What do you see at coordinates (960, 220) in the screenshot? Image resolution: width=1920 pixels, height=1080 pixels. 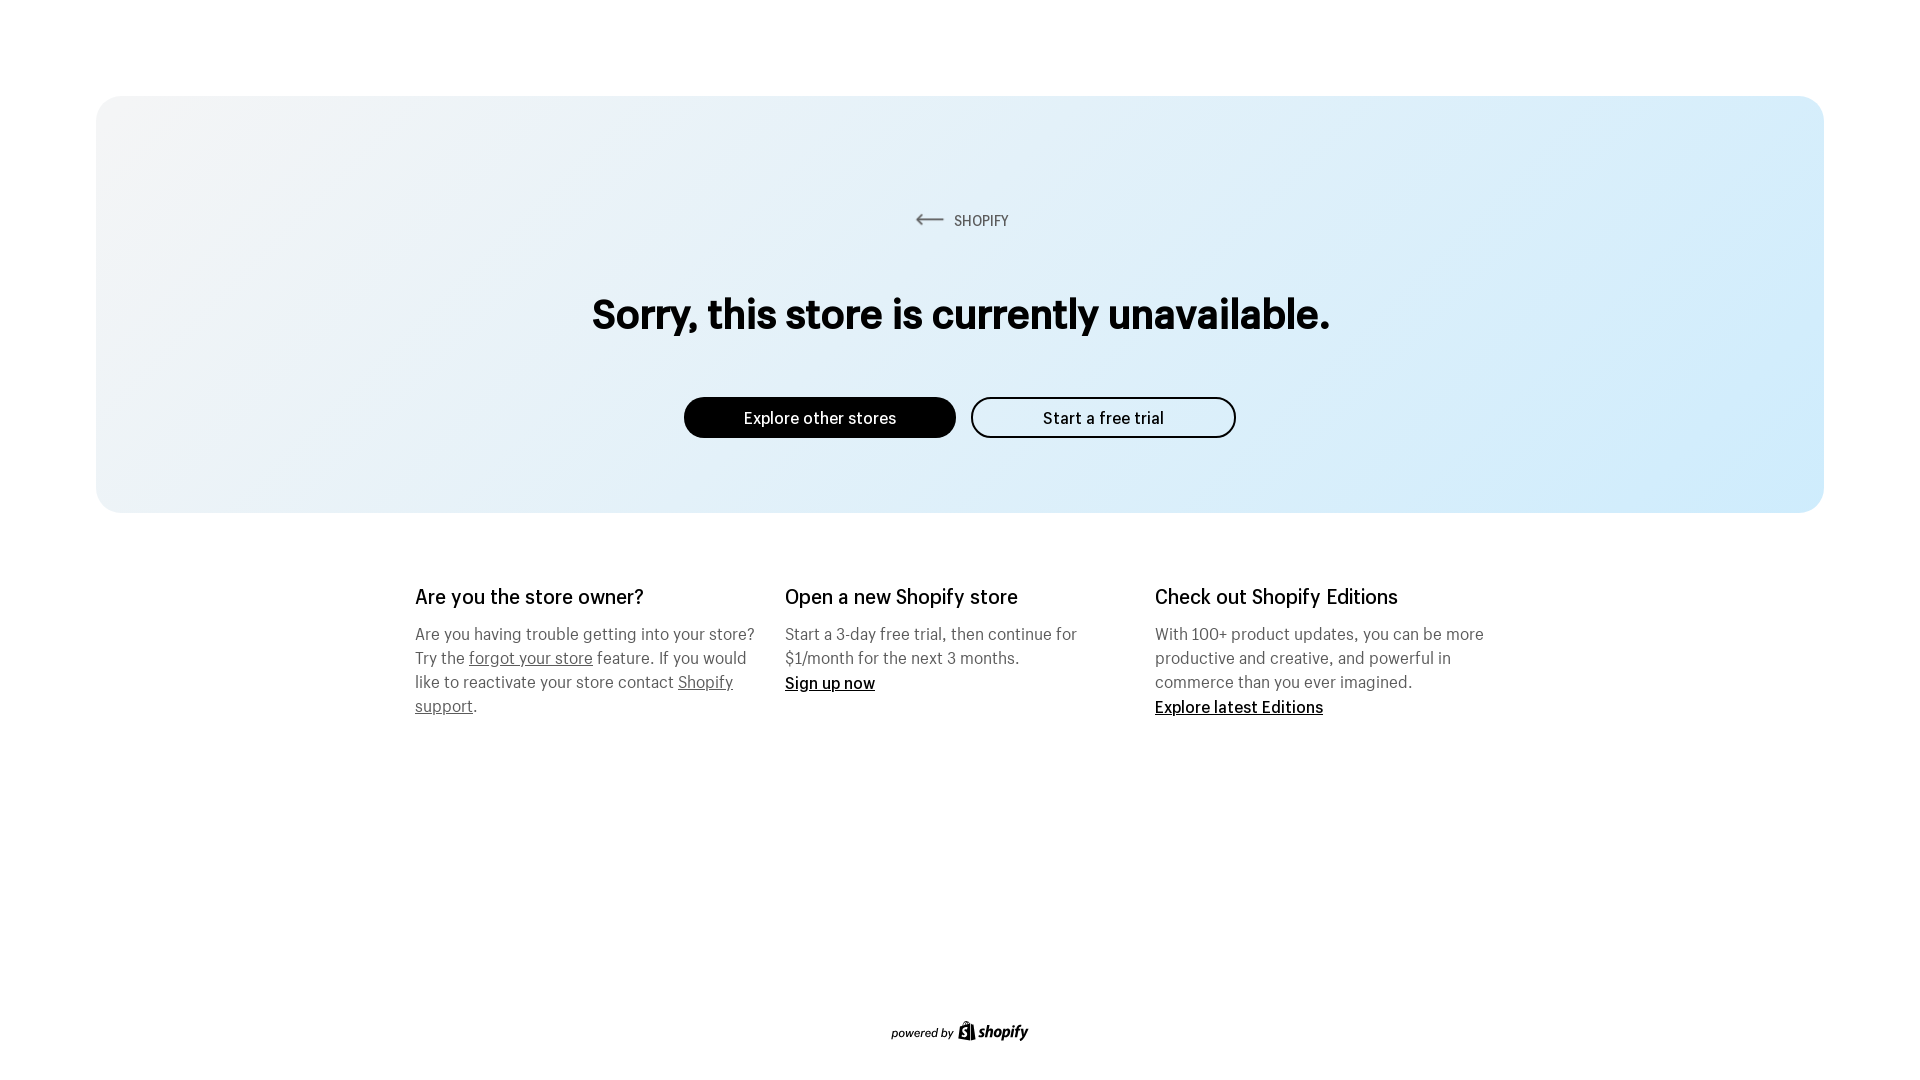 I see `SHOPIFY` at bounding box center [960, 220].